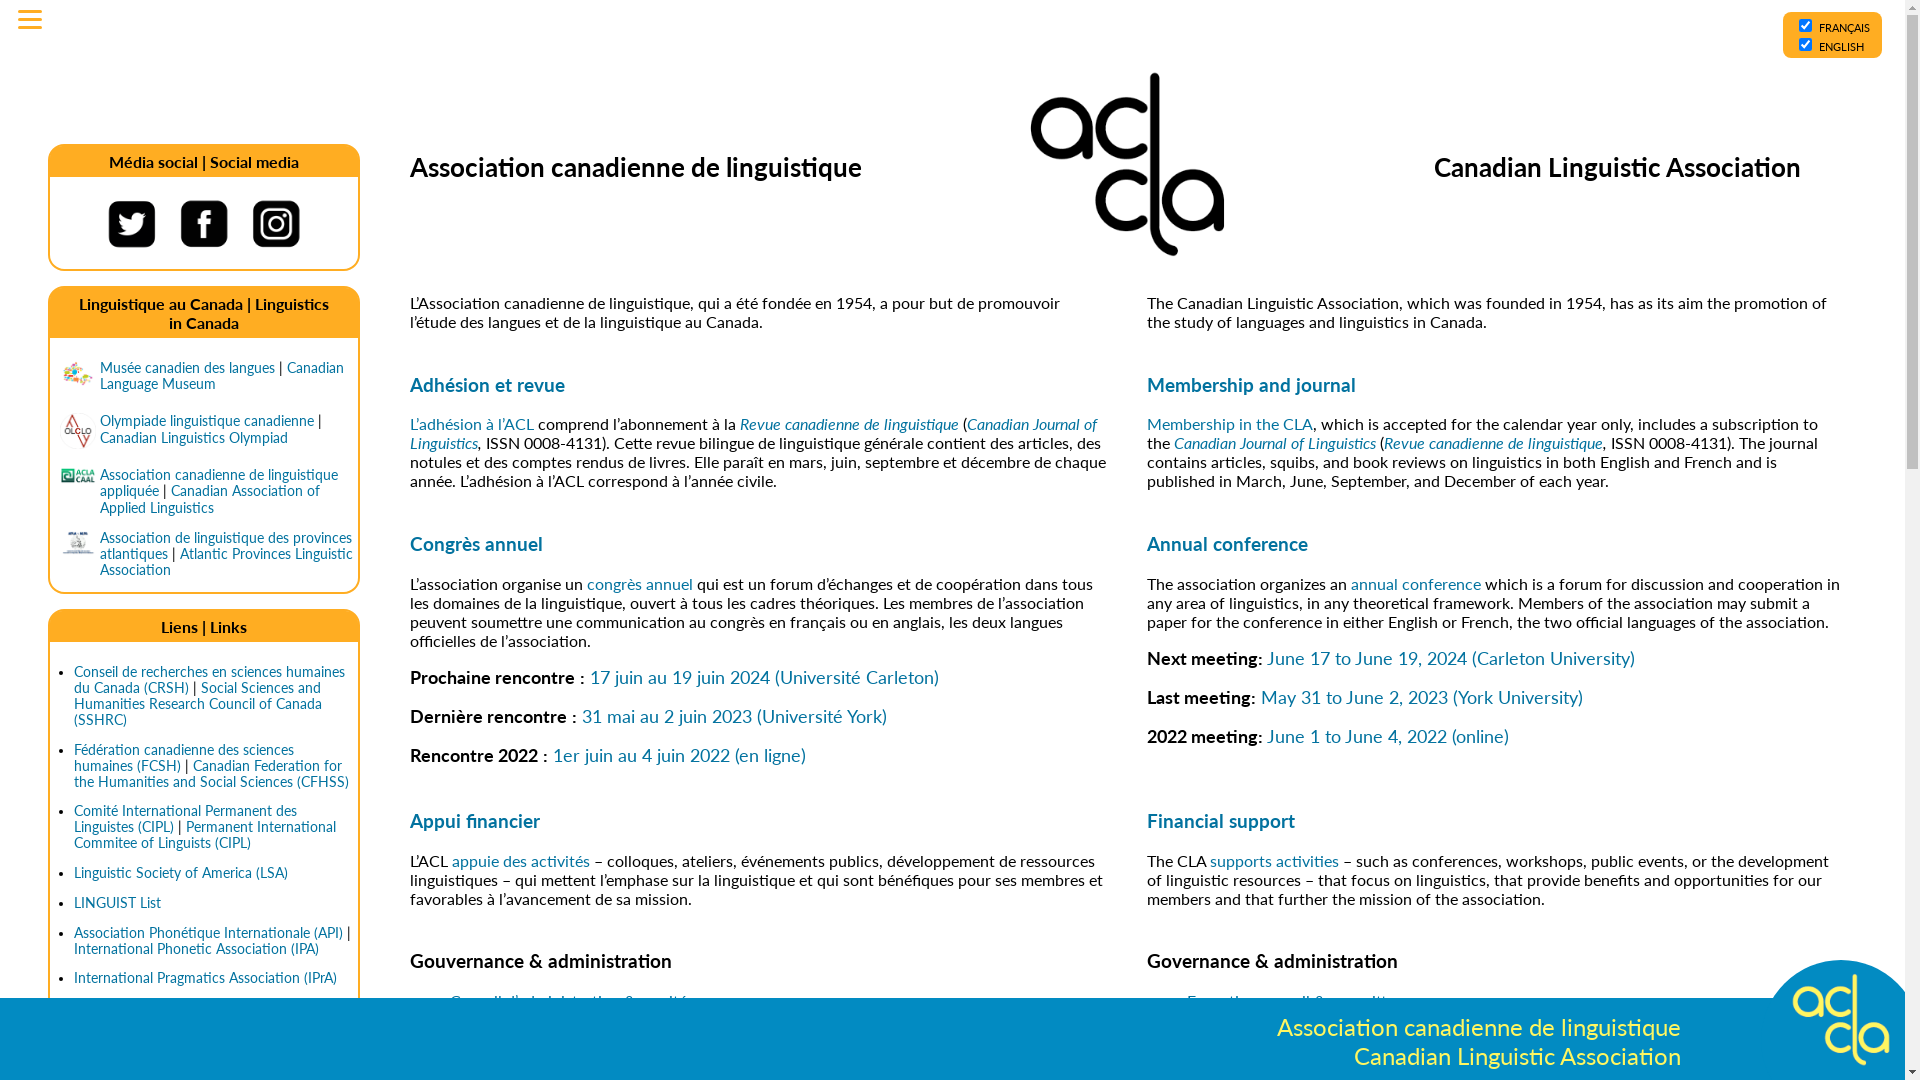 The width and height of the screenshot is (1920, 1080). What do you see at coordinates (1806, 26) in the screenshot?
I see `on` at bounding box center [1806, 26].